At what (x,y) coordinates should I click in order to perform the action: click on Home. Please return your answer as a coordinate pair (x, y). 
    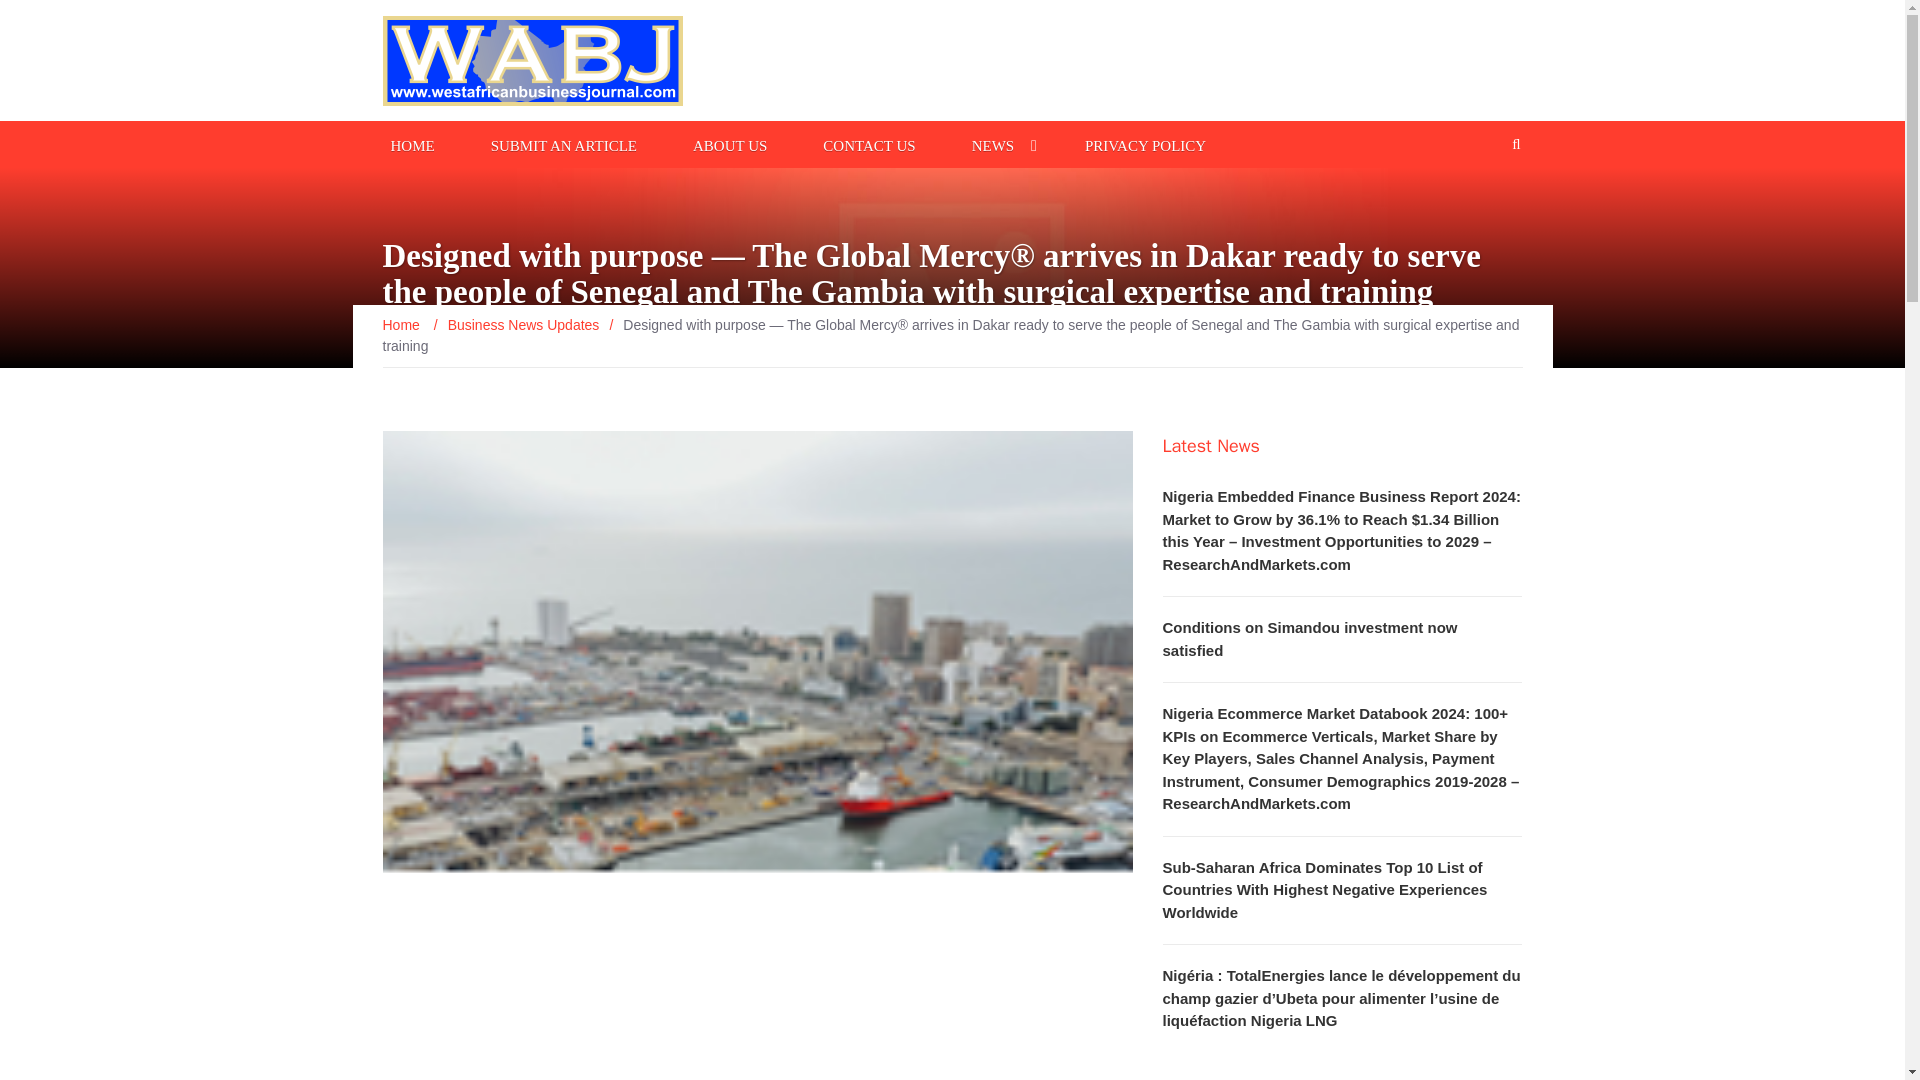
    Looking at the image, I should click on (402, 324).